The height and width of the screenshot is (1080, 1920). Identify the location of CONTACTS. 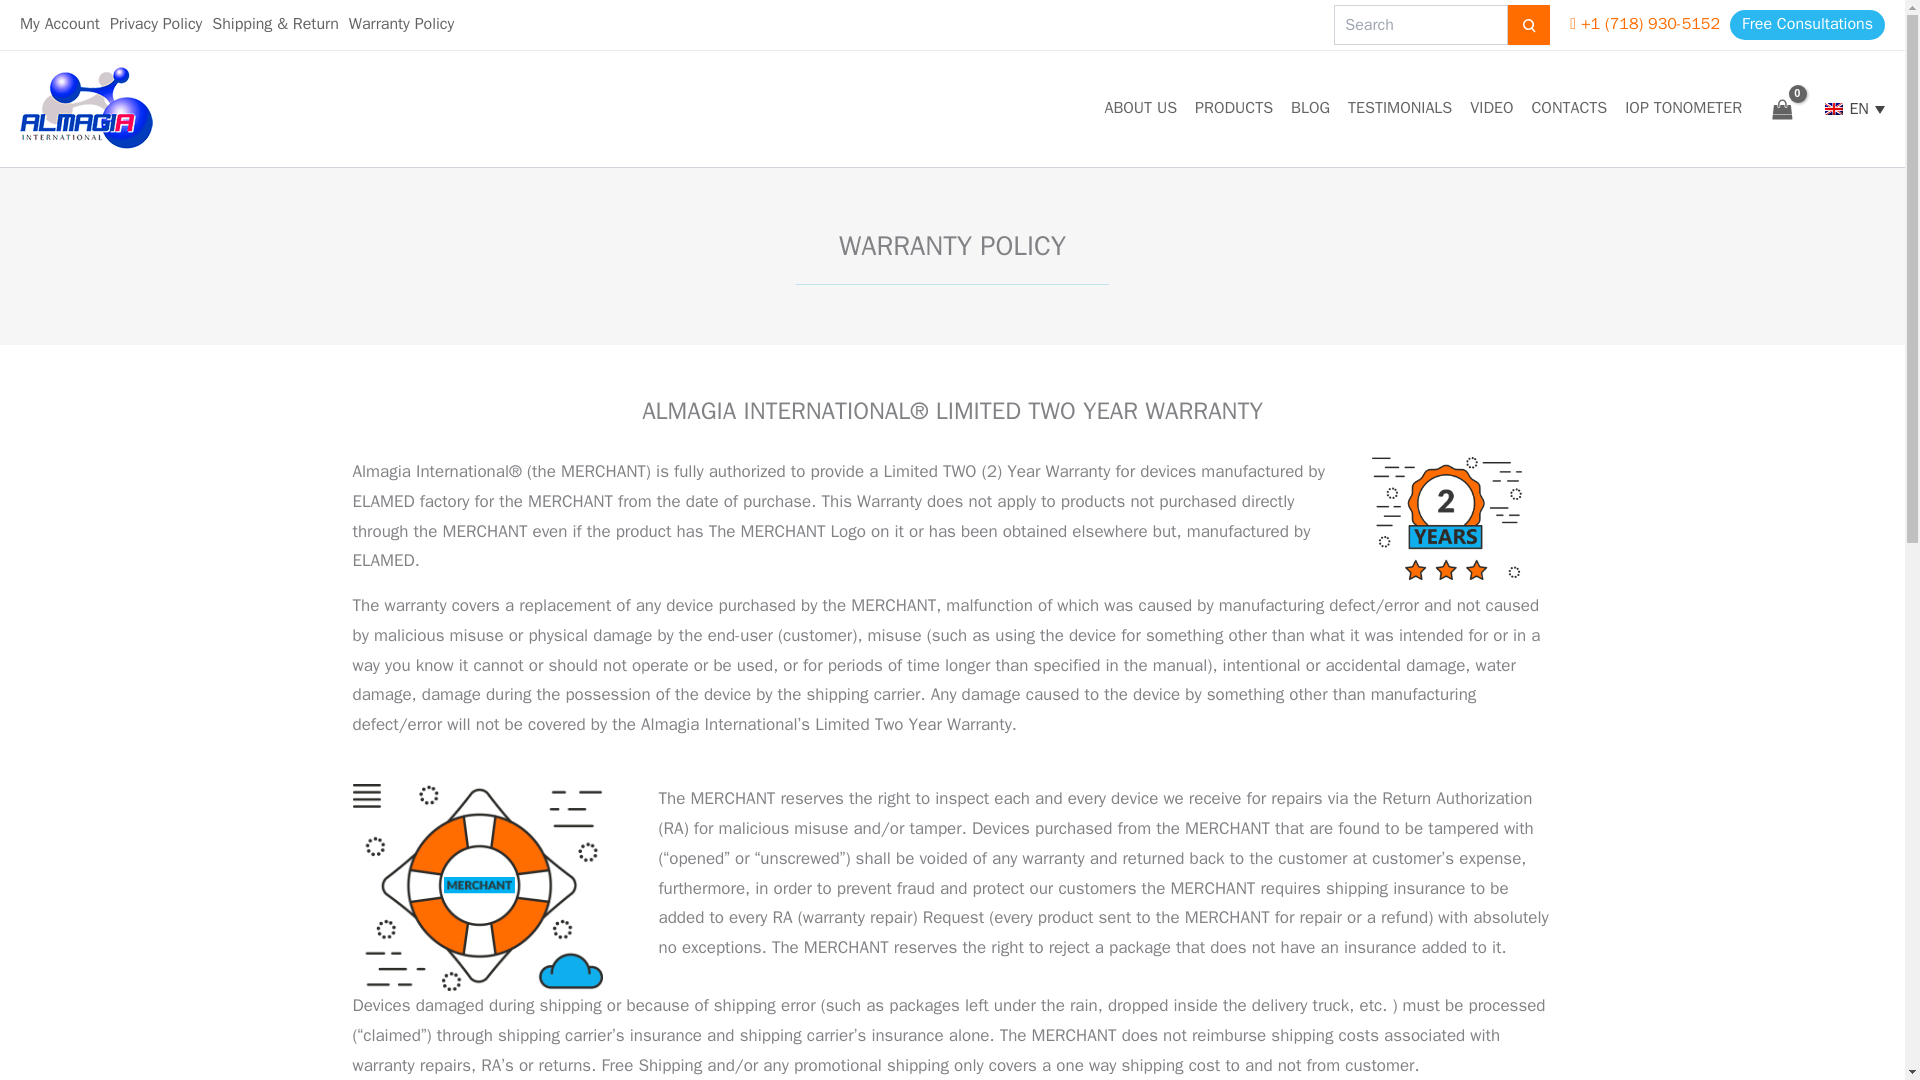
(1568, 108).